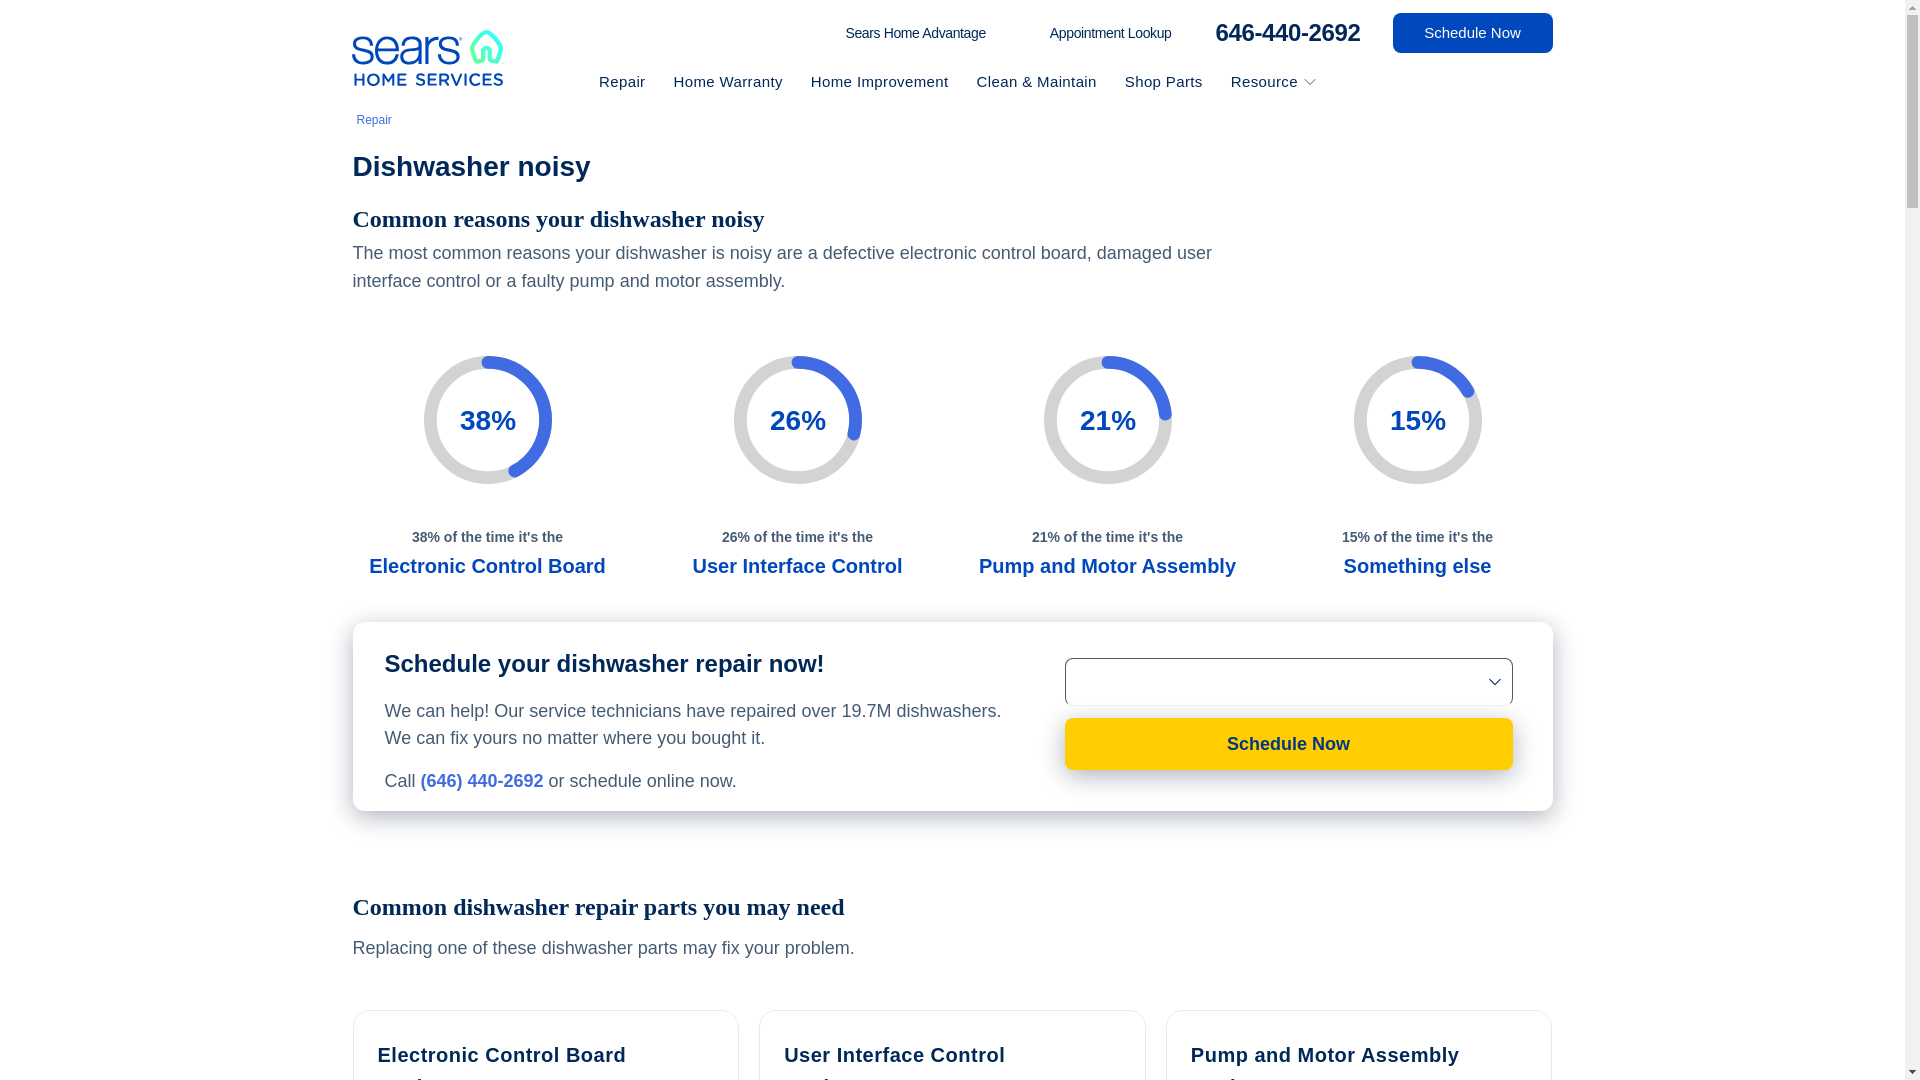  I want to click on Resource, so click(1258, 81).